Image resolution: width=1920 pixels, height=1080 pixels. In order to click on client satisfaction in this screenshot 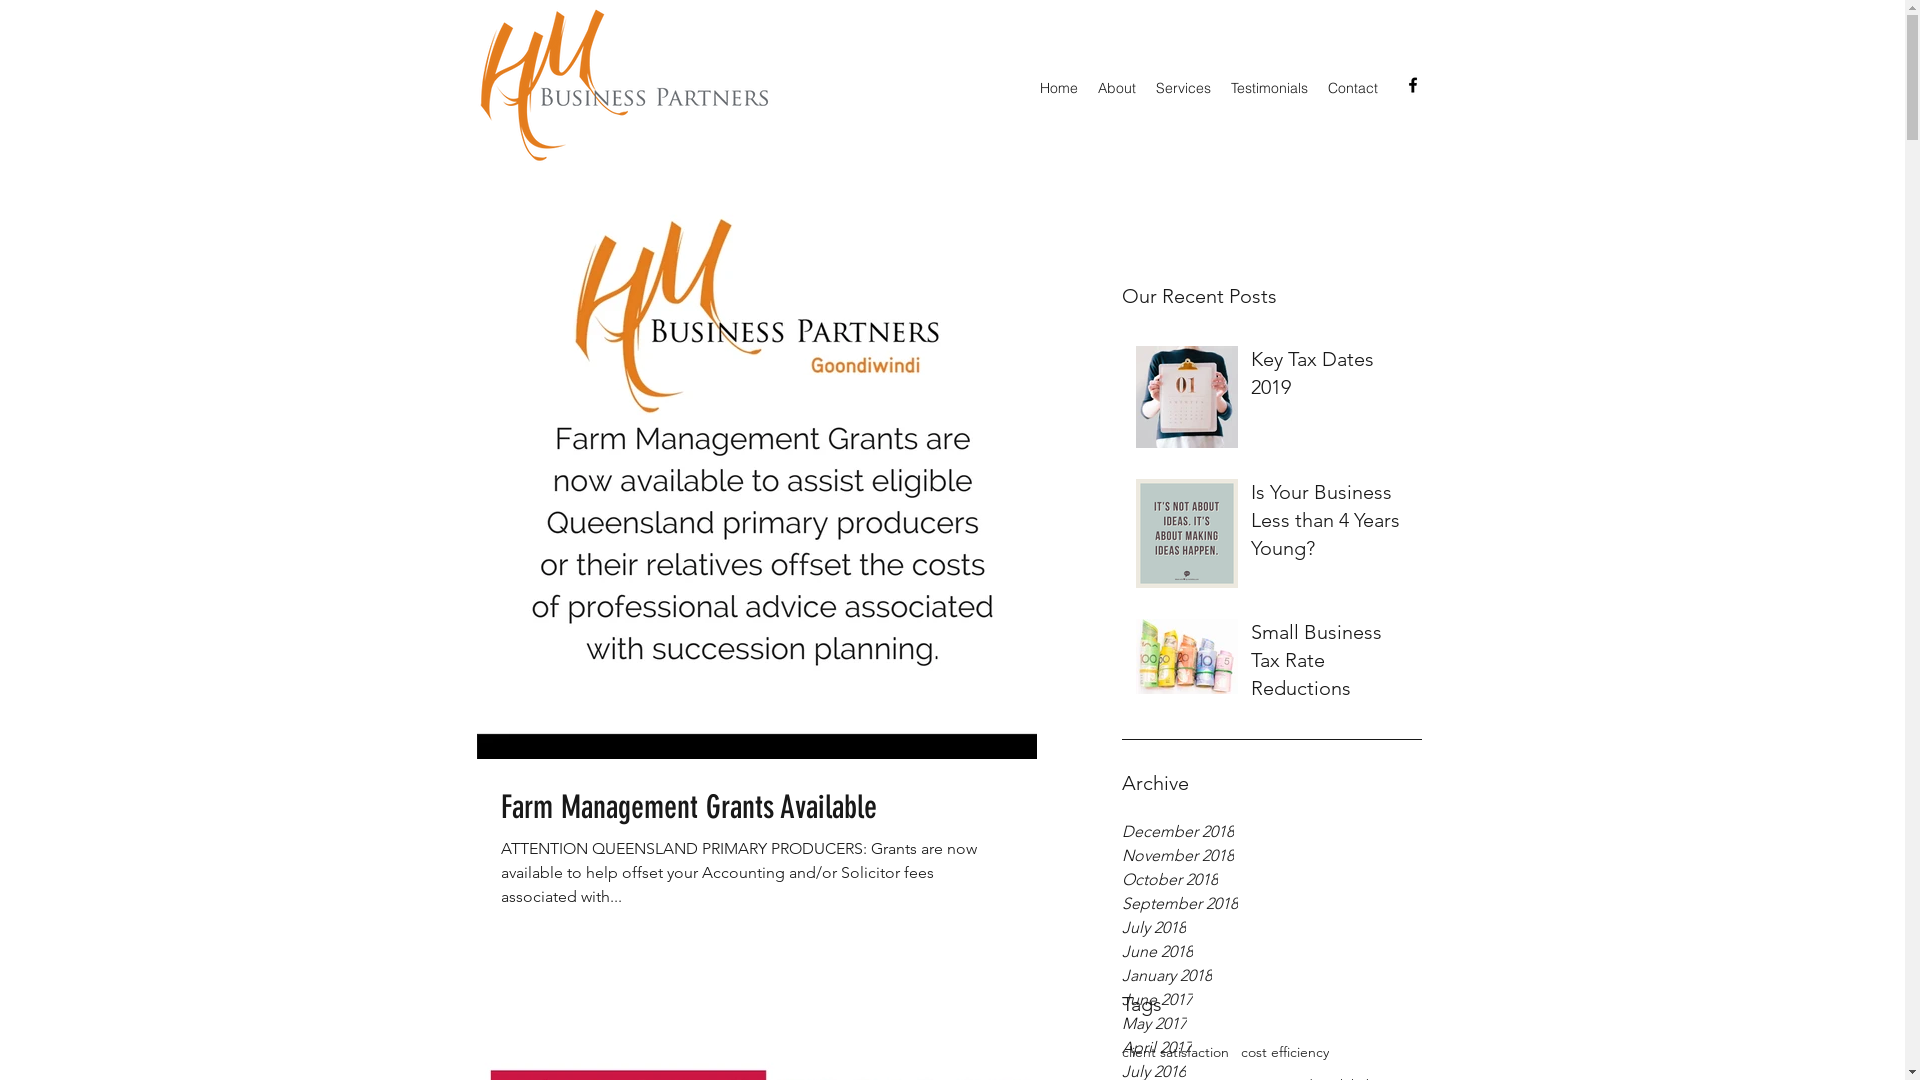, I will do `click(1176, 1052)`.